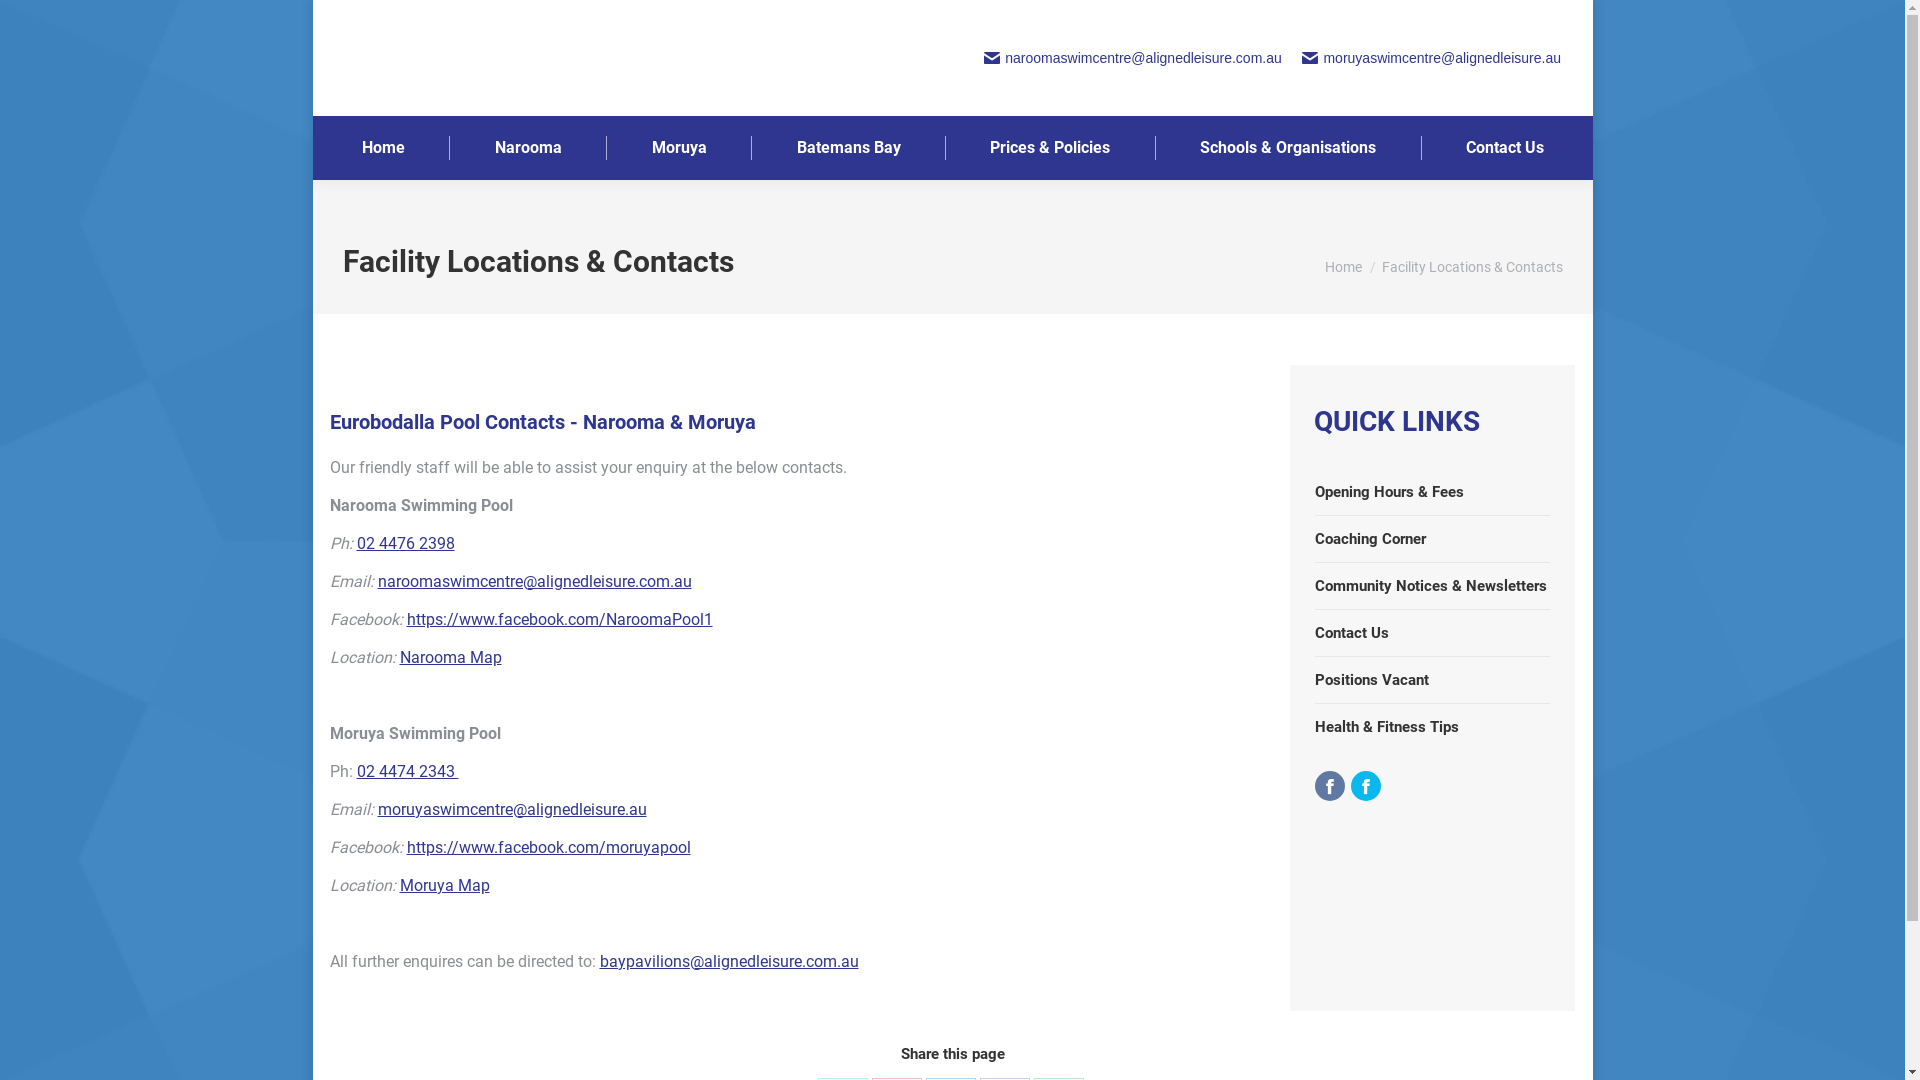 The image size is (1920, 1080). What do you see at coordinates (1430, 58) in the screenshot?
I see `moruyaswimcentre@alignedleisure.au` at bounding box center [1430, 58].